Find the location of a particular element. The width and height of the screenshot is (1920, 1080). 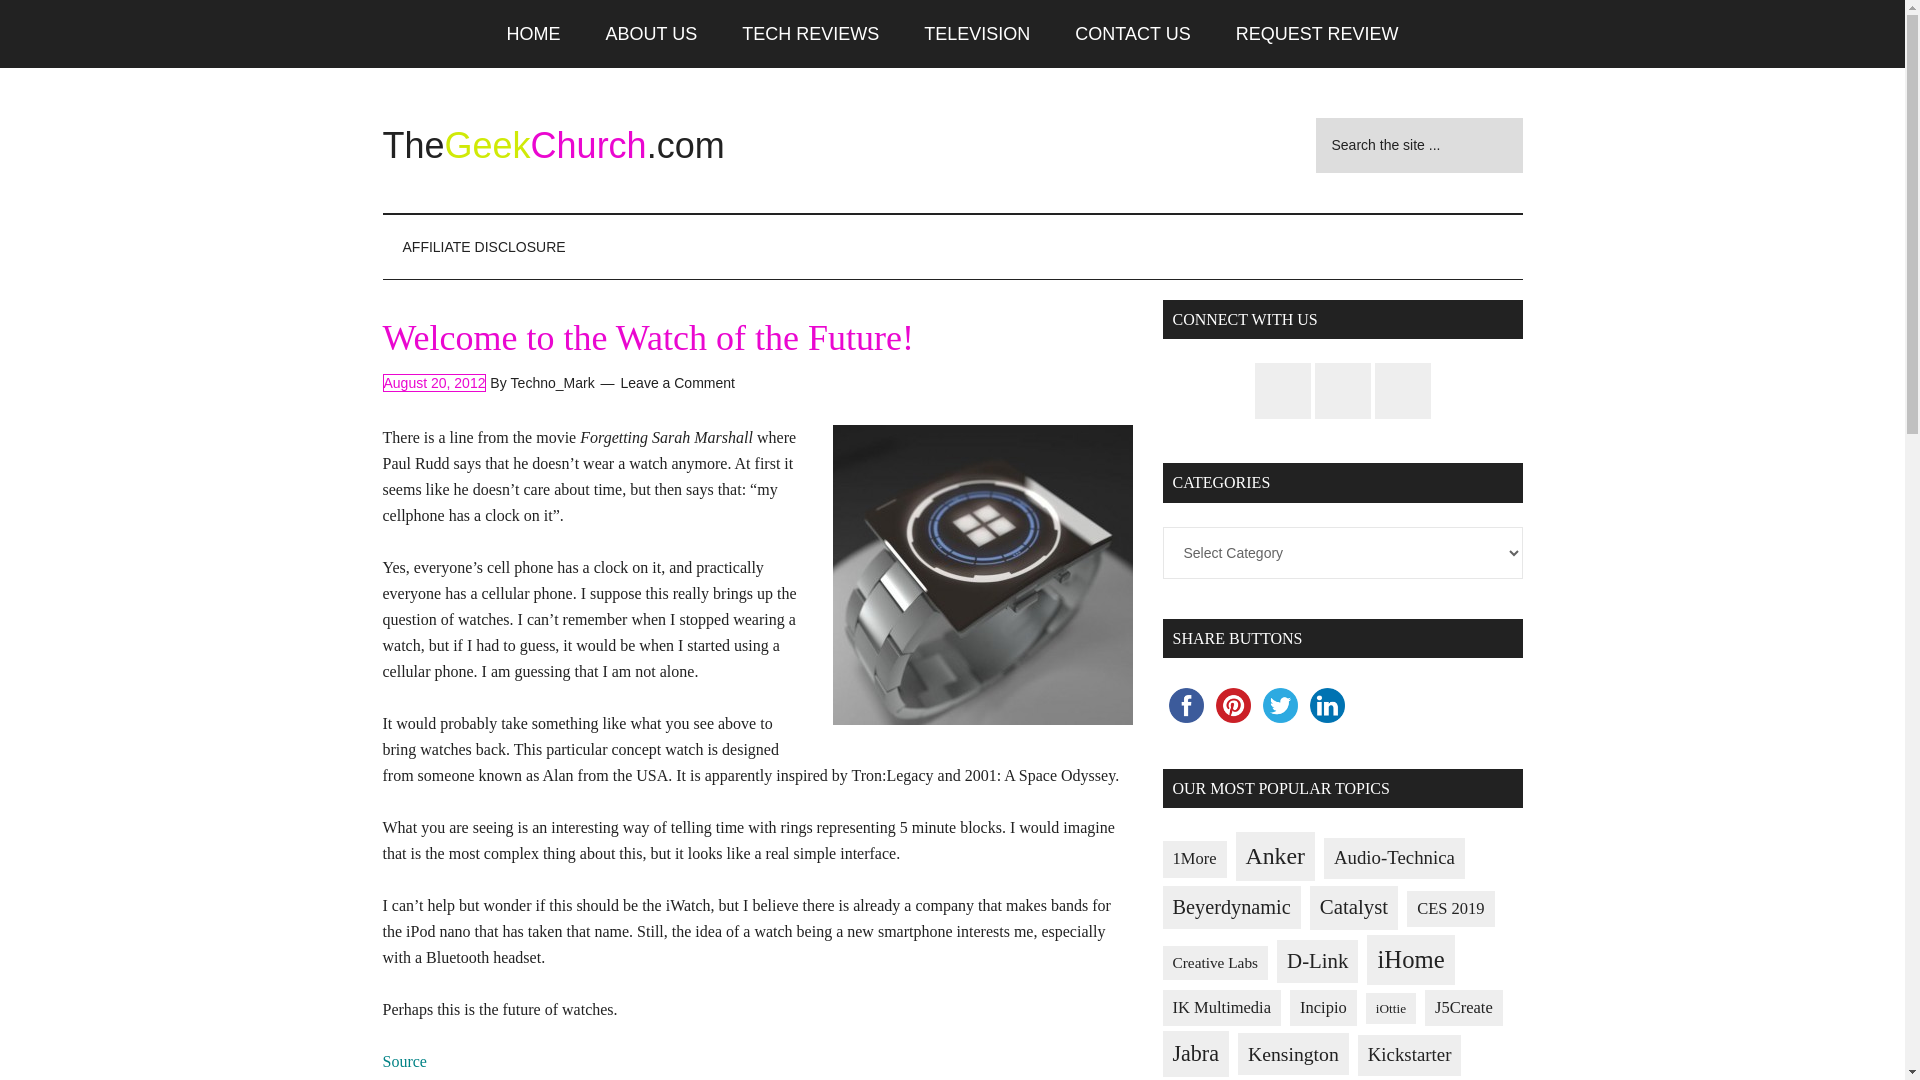

TheGeekChurch.com is located at coordinates (552, 146).